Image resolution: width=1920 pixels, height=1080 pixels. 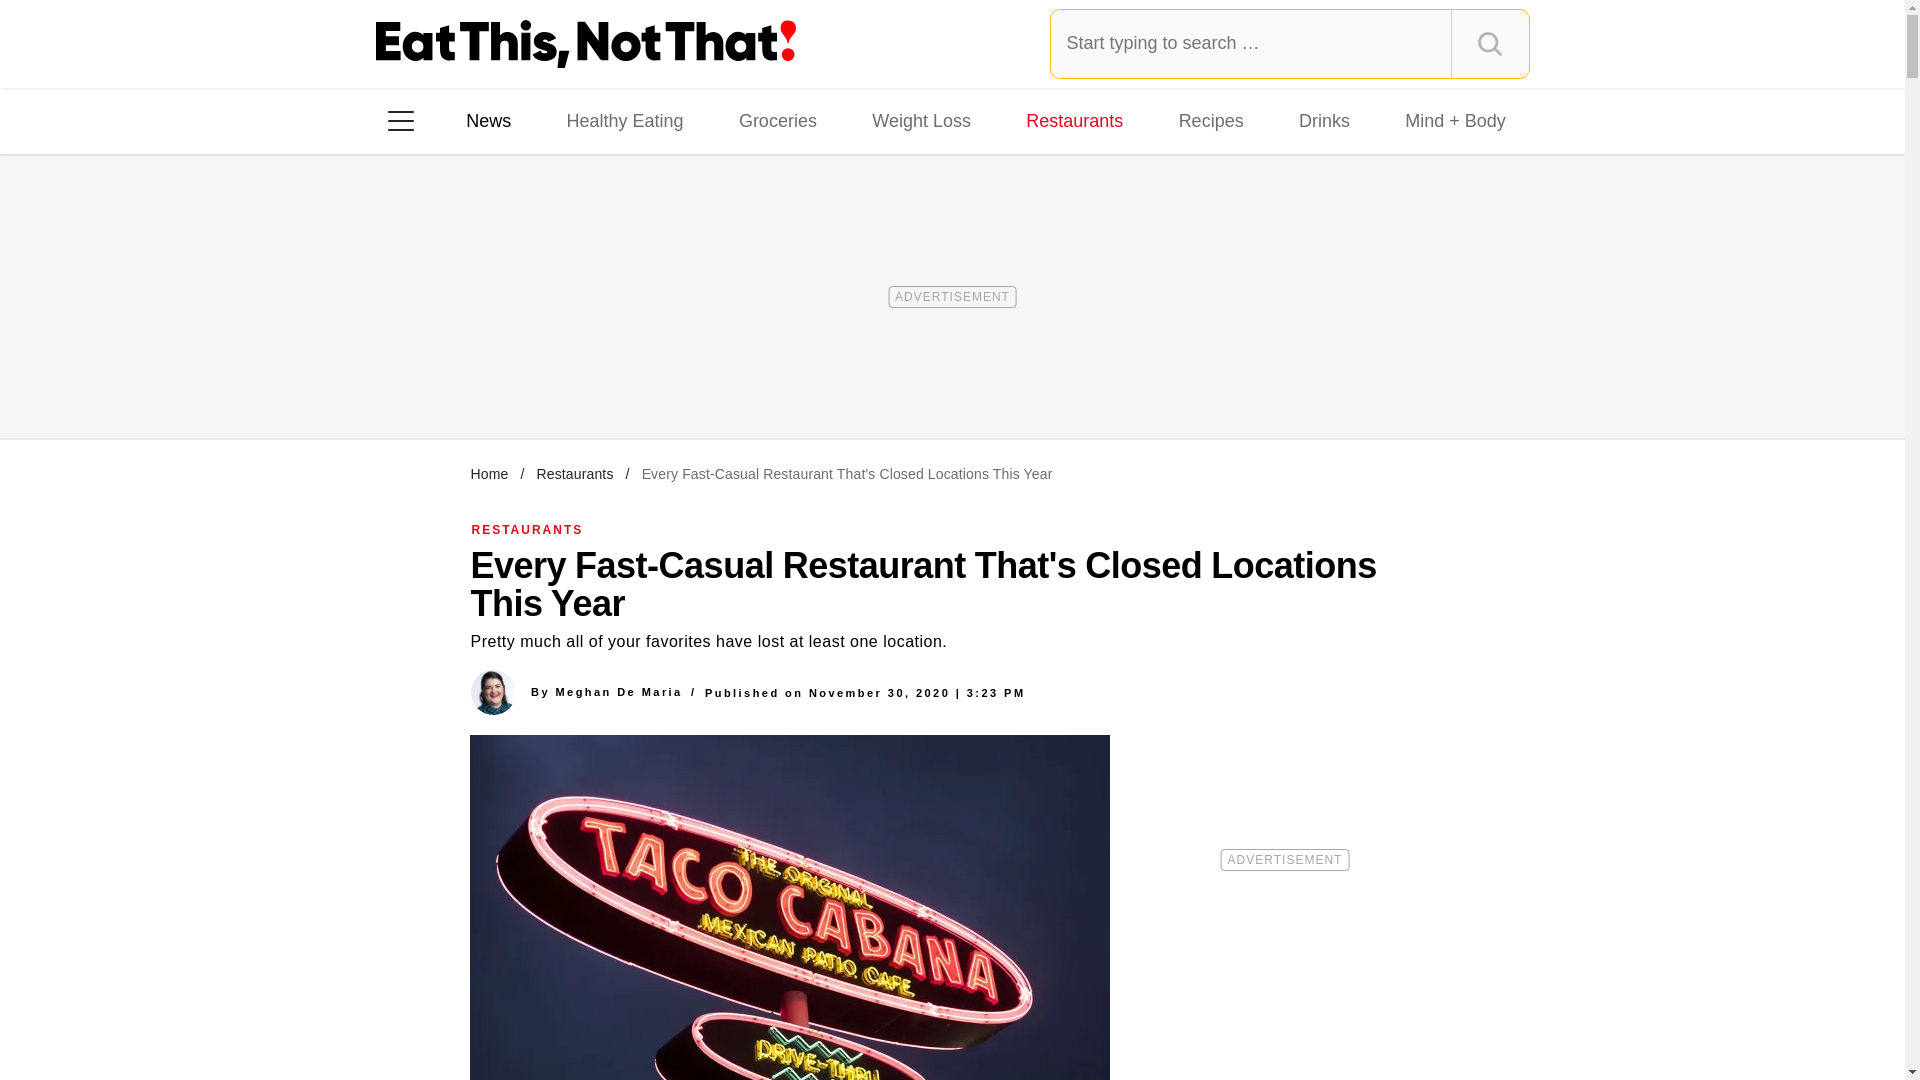 I want to click on RESTAURANTS, so click(x=528, y=529).